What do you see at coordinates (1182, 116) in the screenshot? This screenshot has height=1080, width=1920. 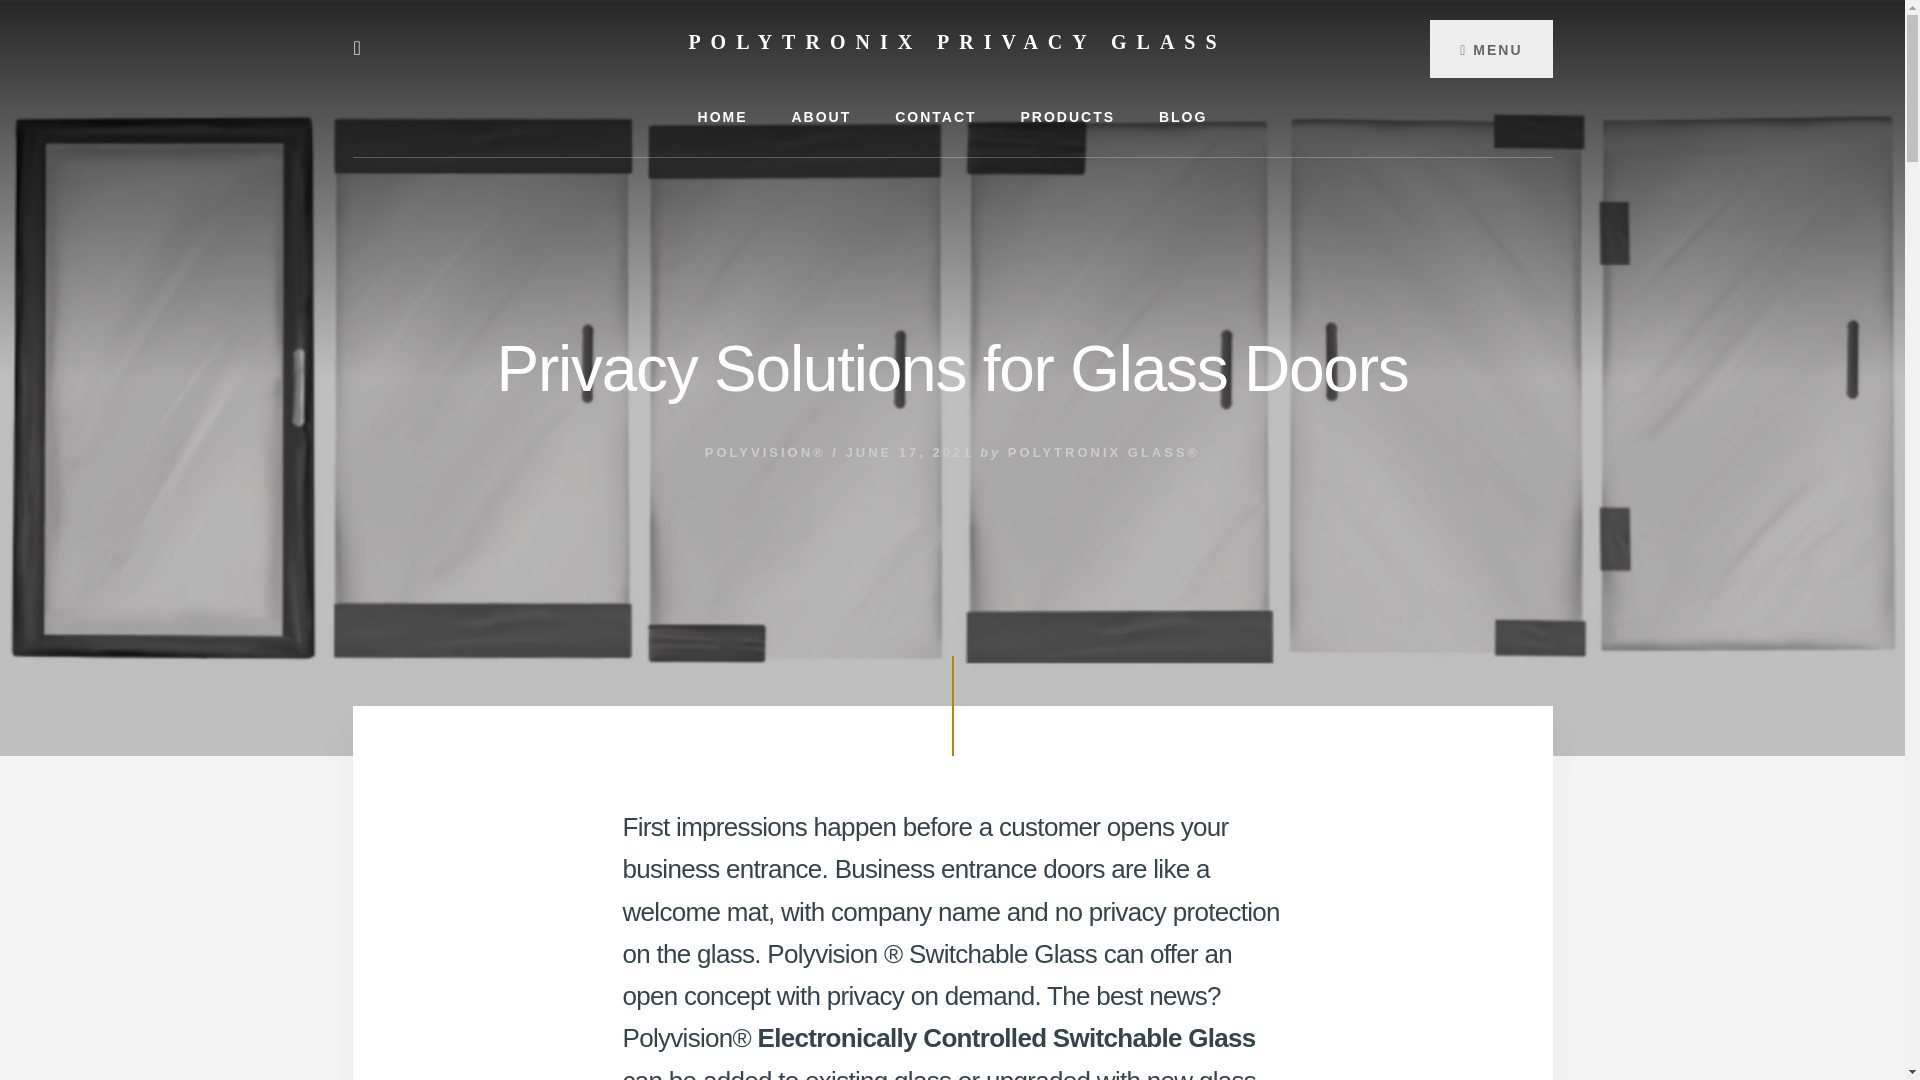 I see `BLOG` at bounding box center [1182, 116].